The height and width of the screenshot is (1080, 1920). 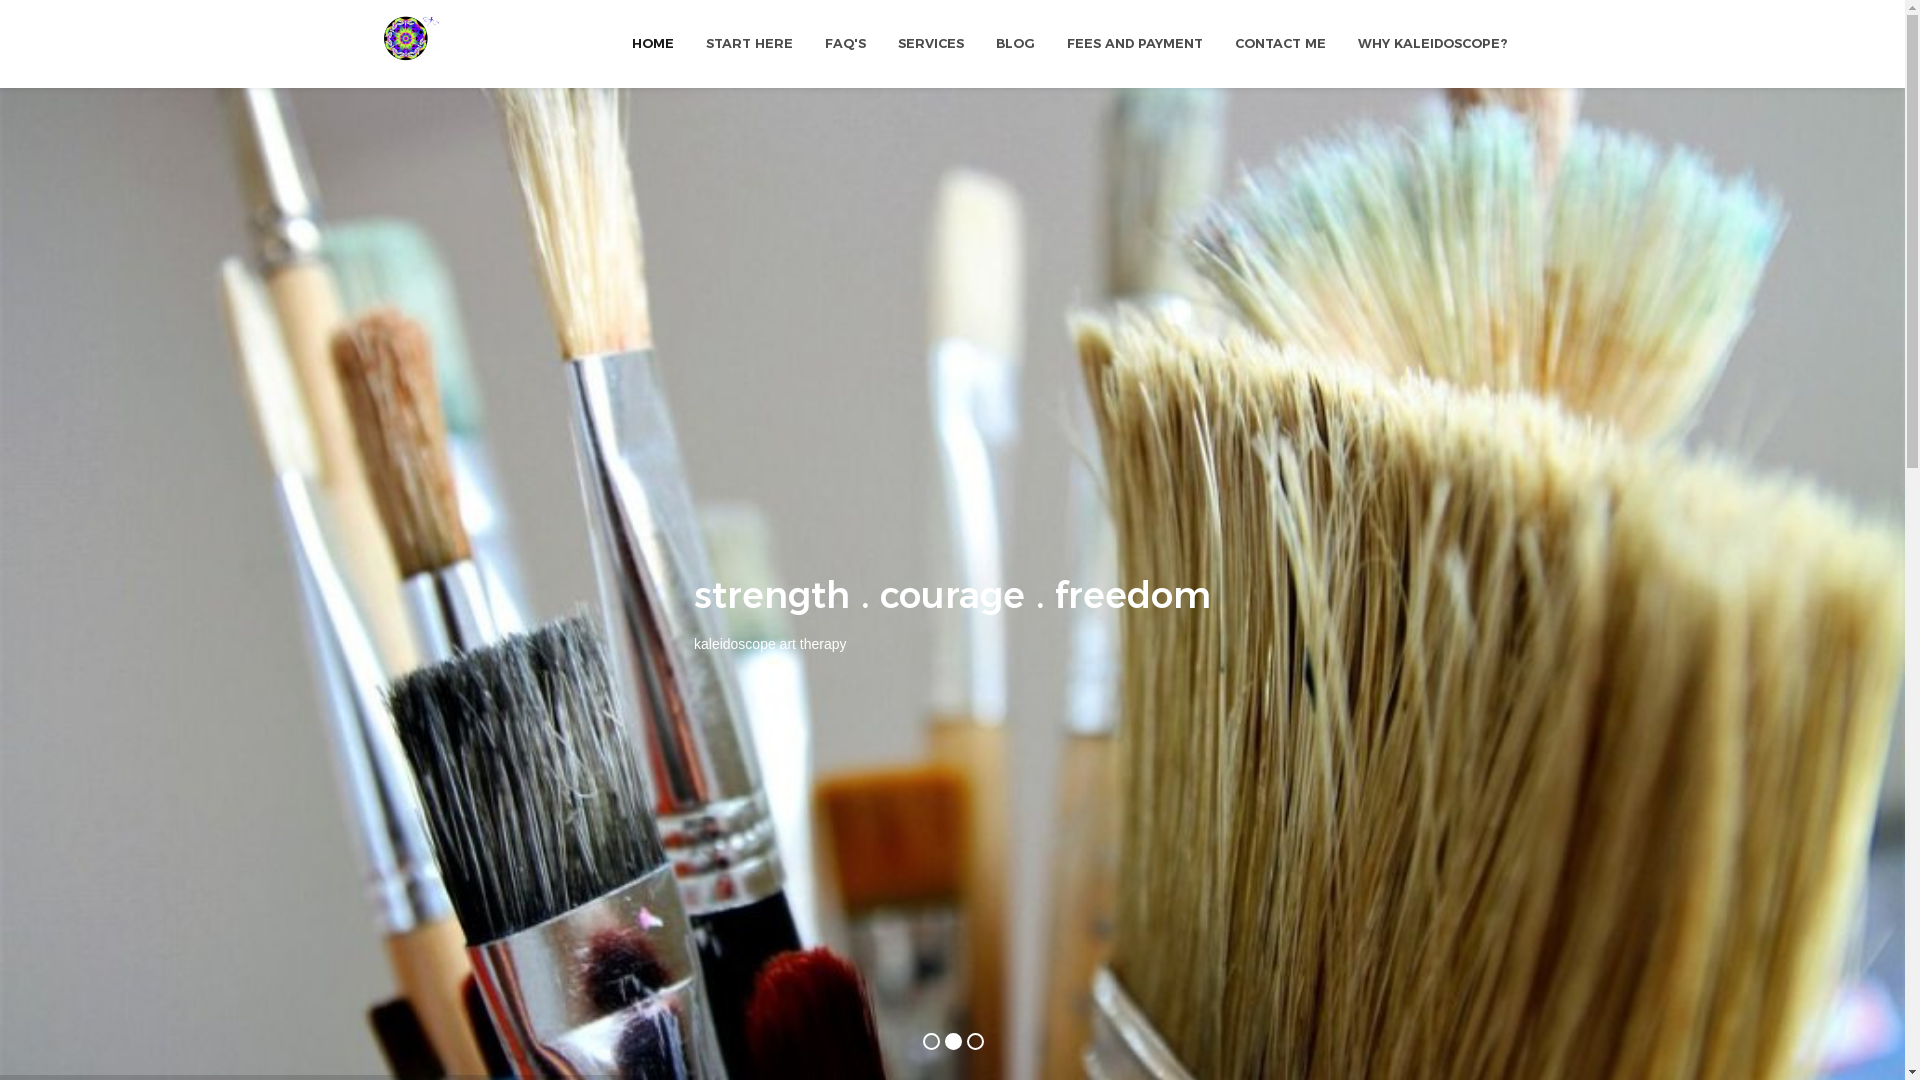 I want to click on START HERE, so click(x=750, y=44).